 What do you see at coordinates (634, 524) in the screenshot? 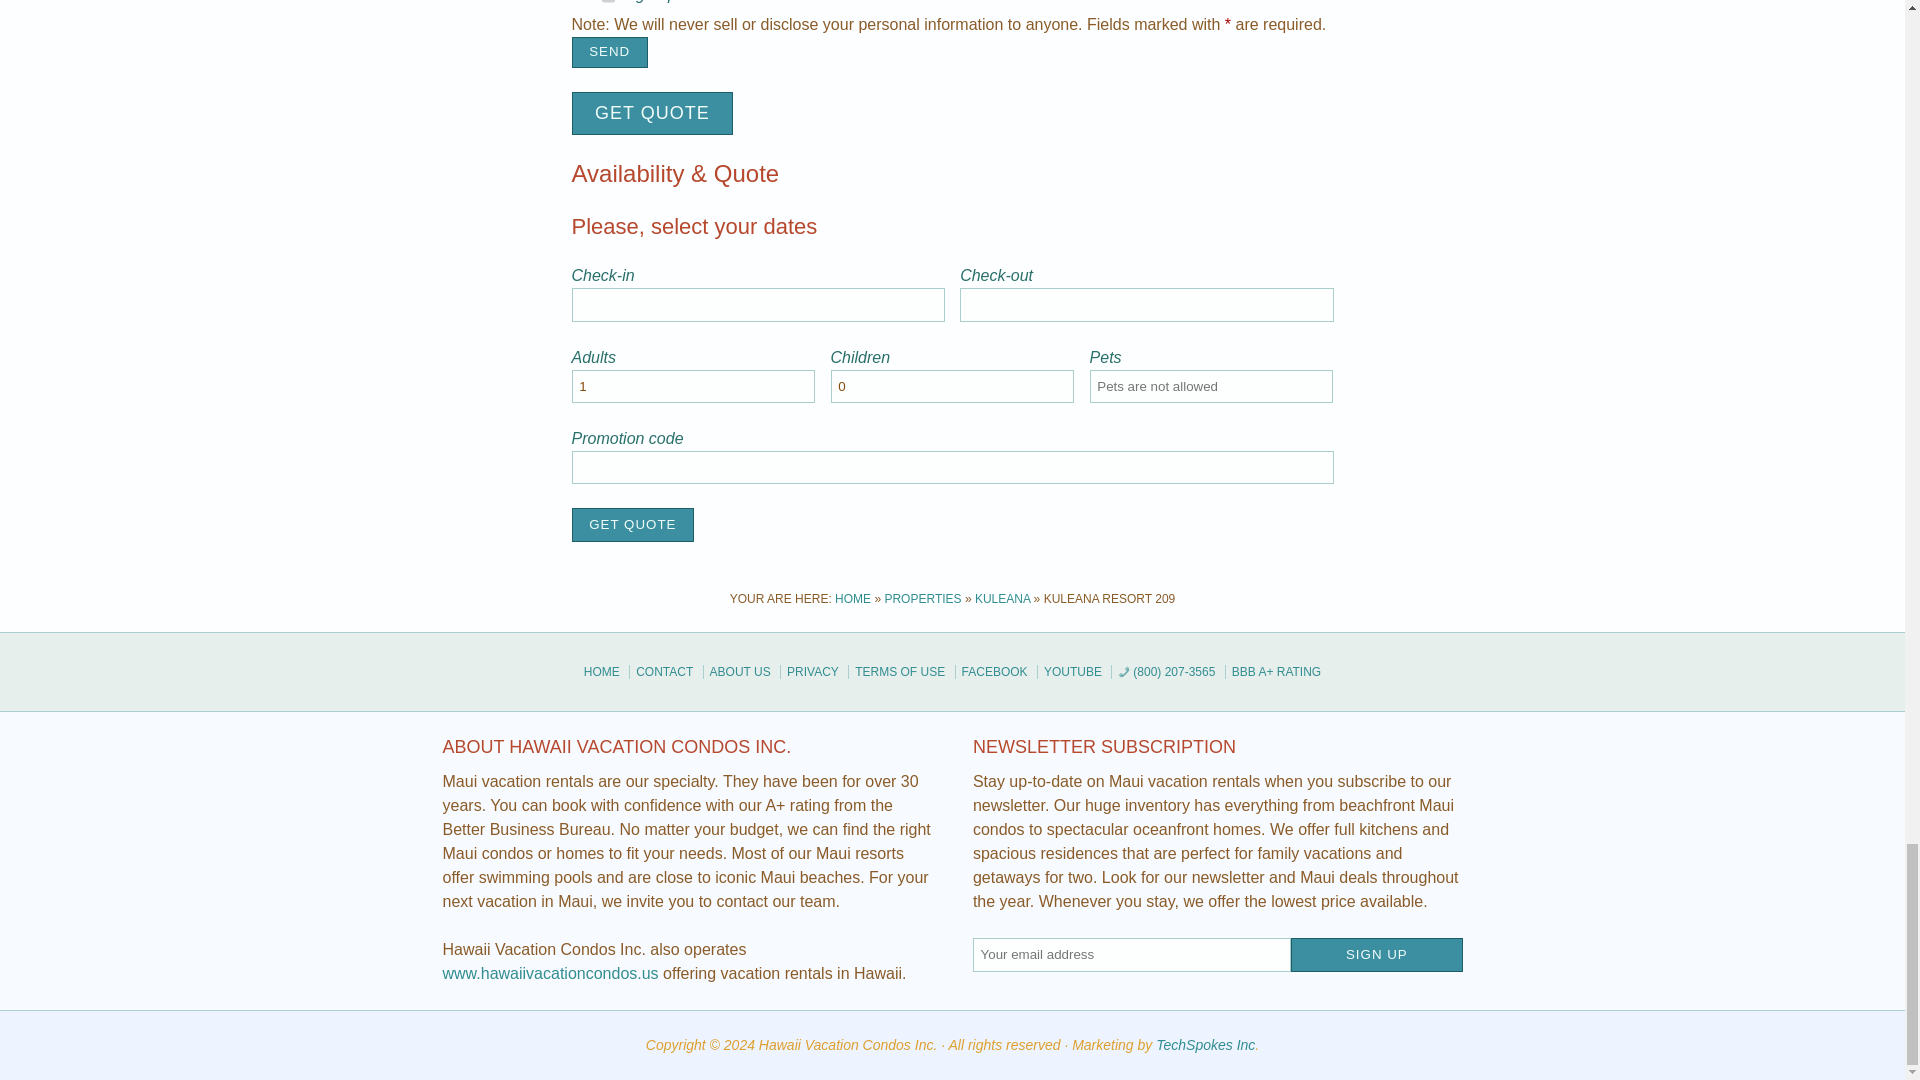
I see `Get Quote` at bounding box center [634, 524].